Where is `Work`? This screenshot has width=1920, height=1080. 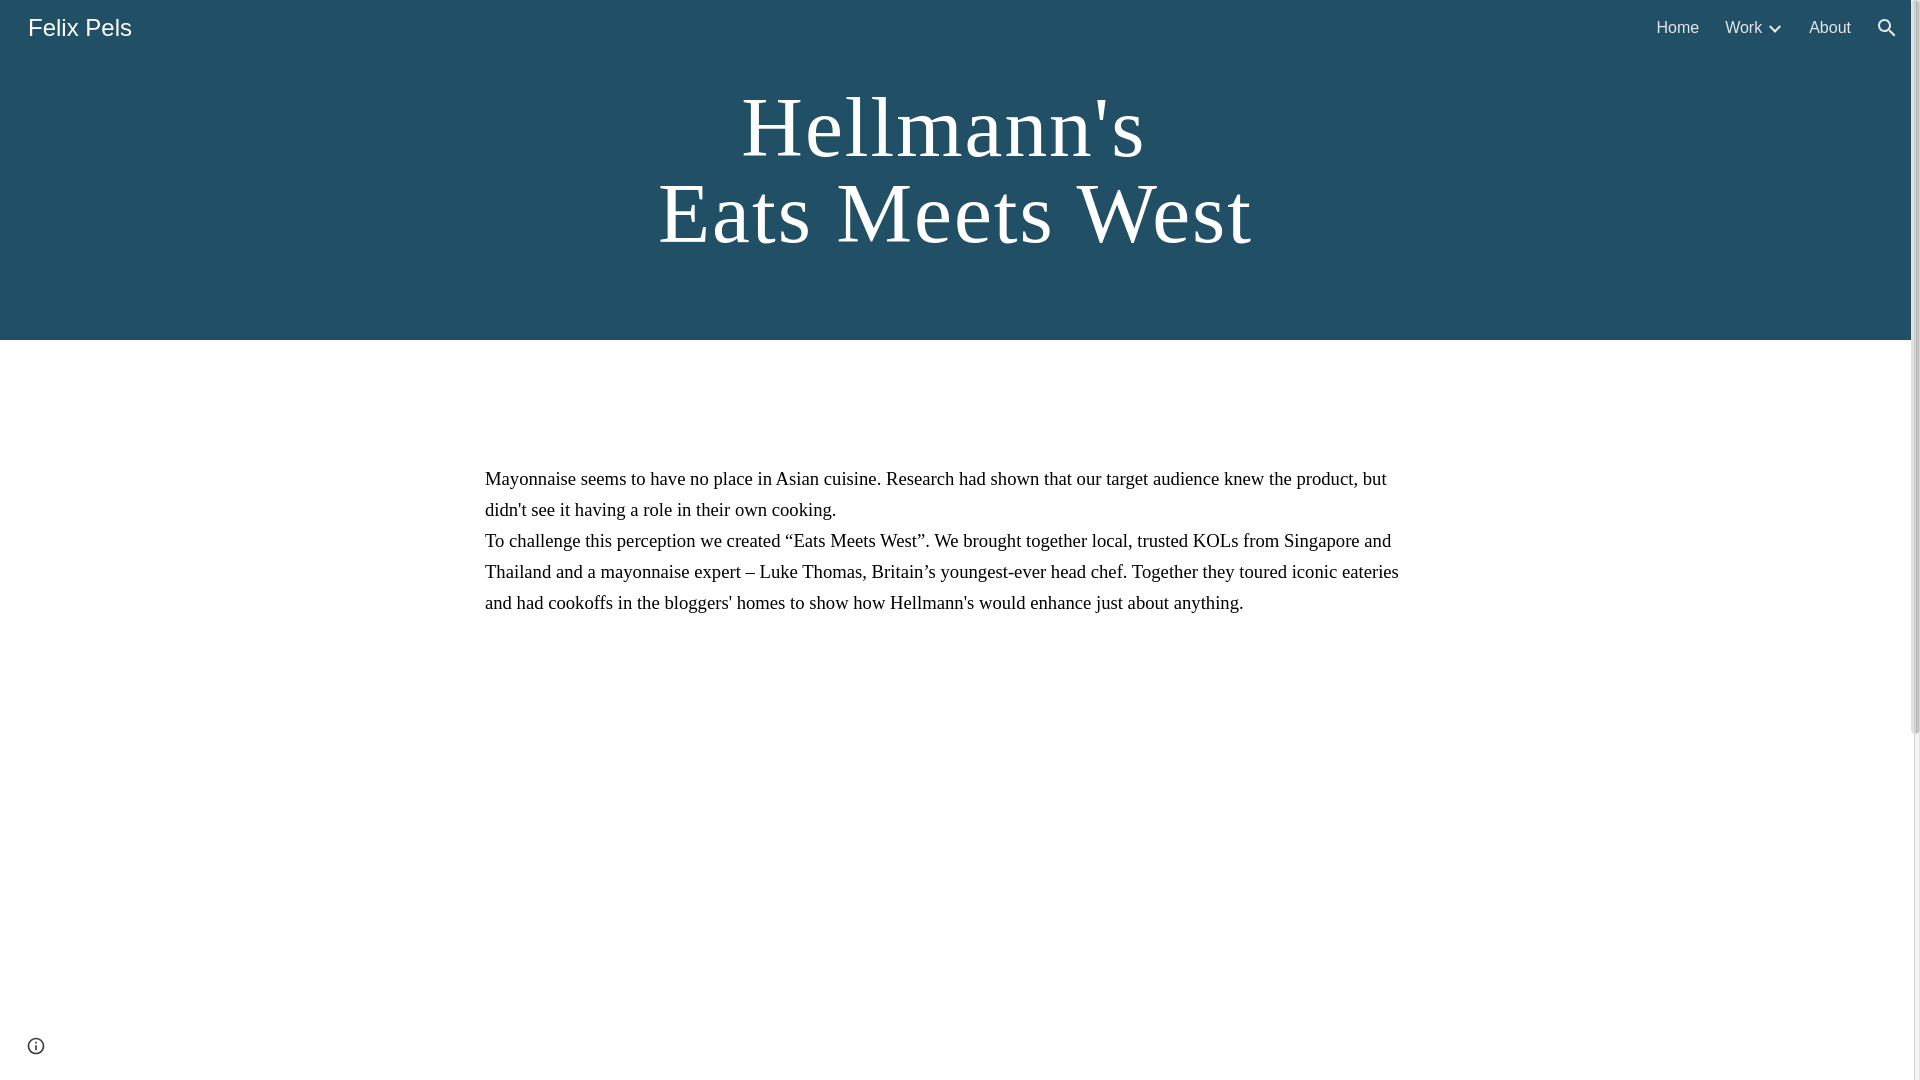
Work is located at coordinates (1743, 28).